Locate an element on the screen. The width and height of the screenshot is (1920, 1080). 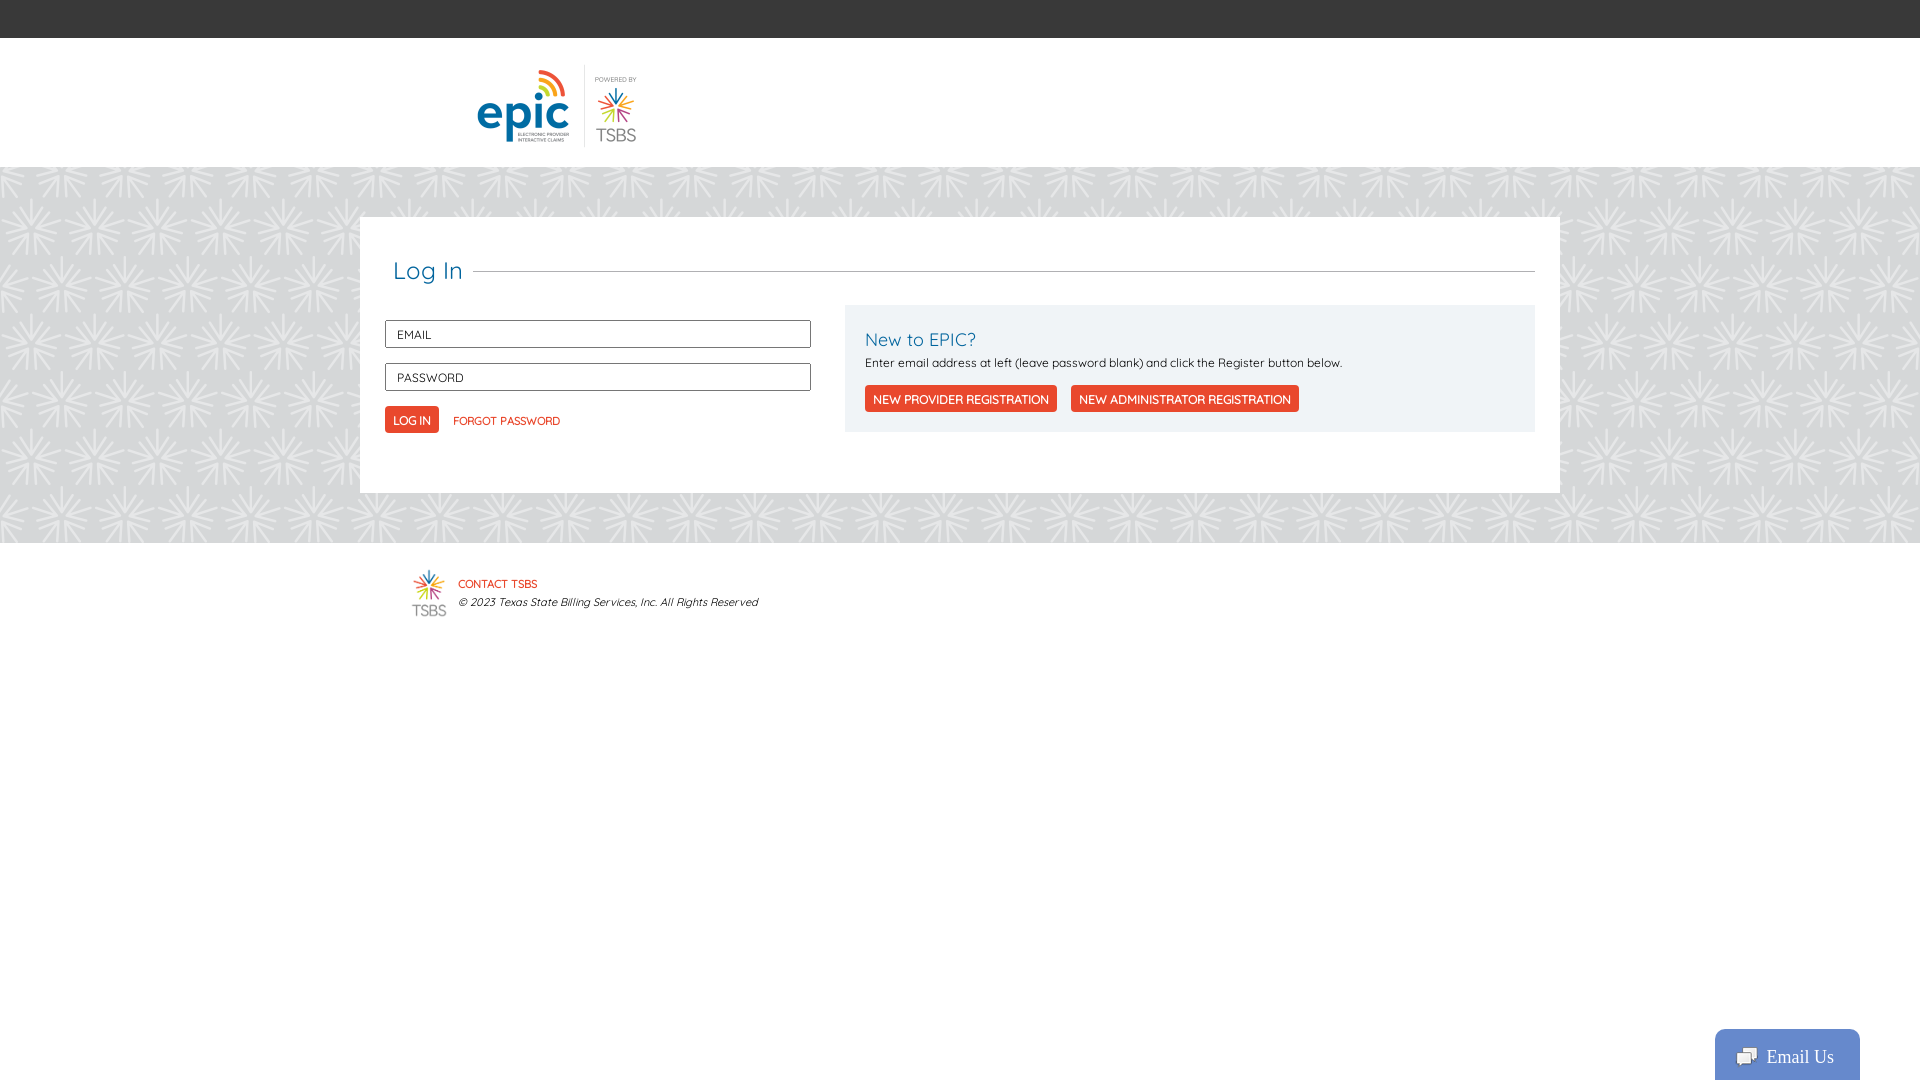
LOG IN is located at coordinates (412, 420).